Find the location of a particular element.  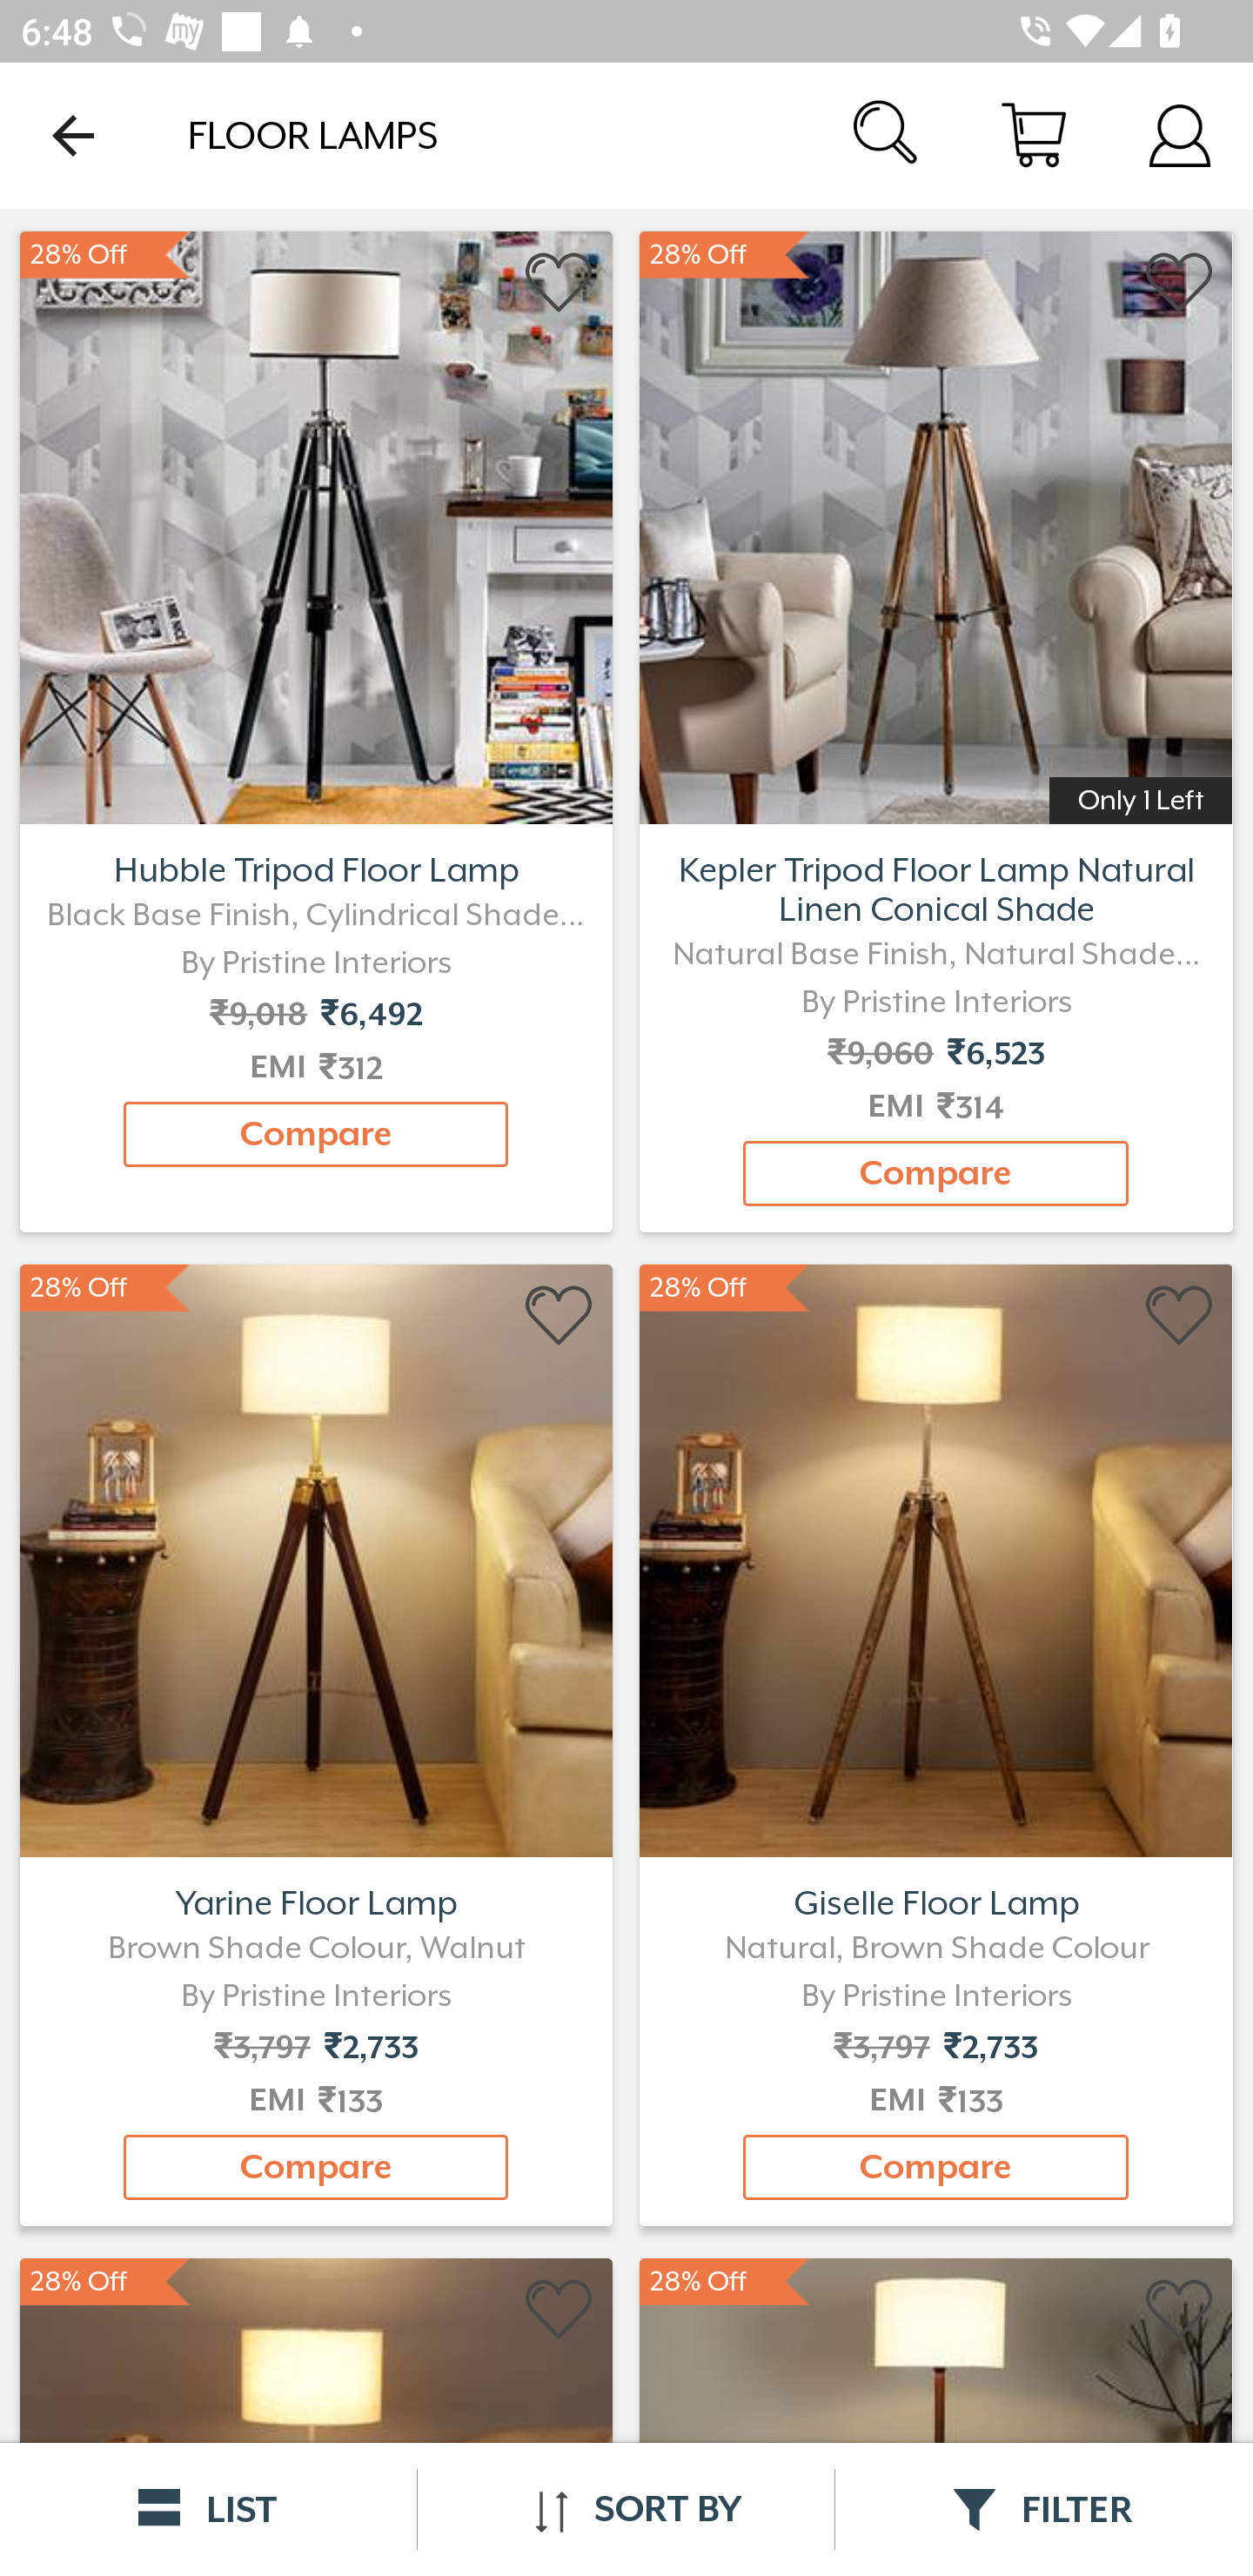

 is located at coordinates (1180, 1316).